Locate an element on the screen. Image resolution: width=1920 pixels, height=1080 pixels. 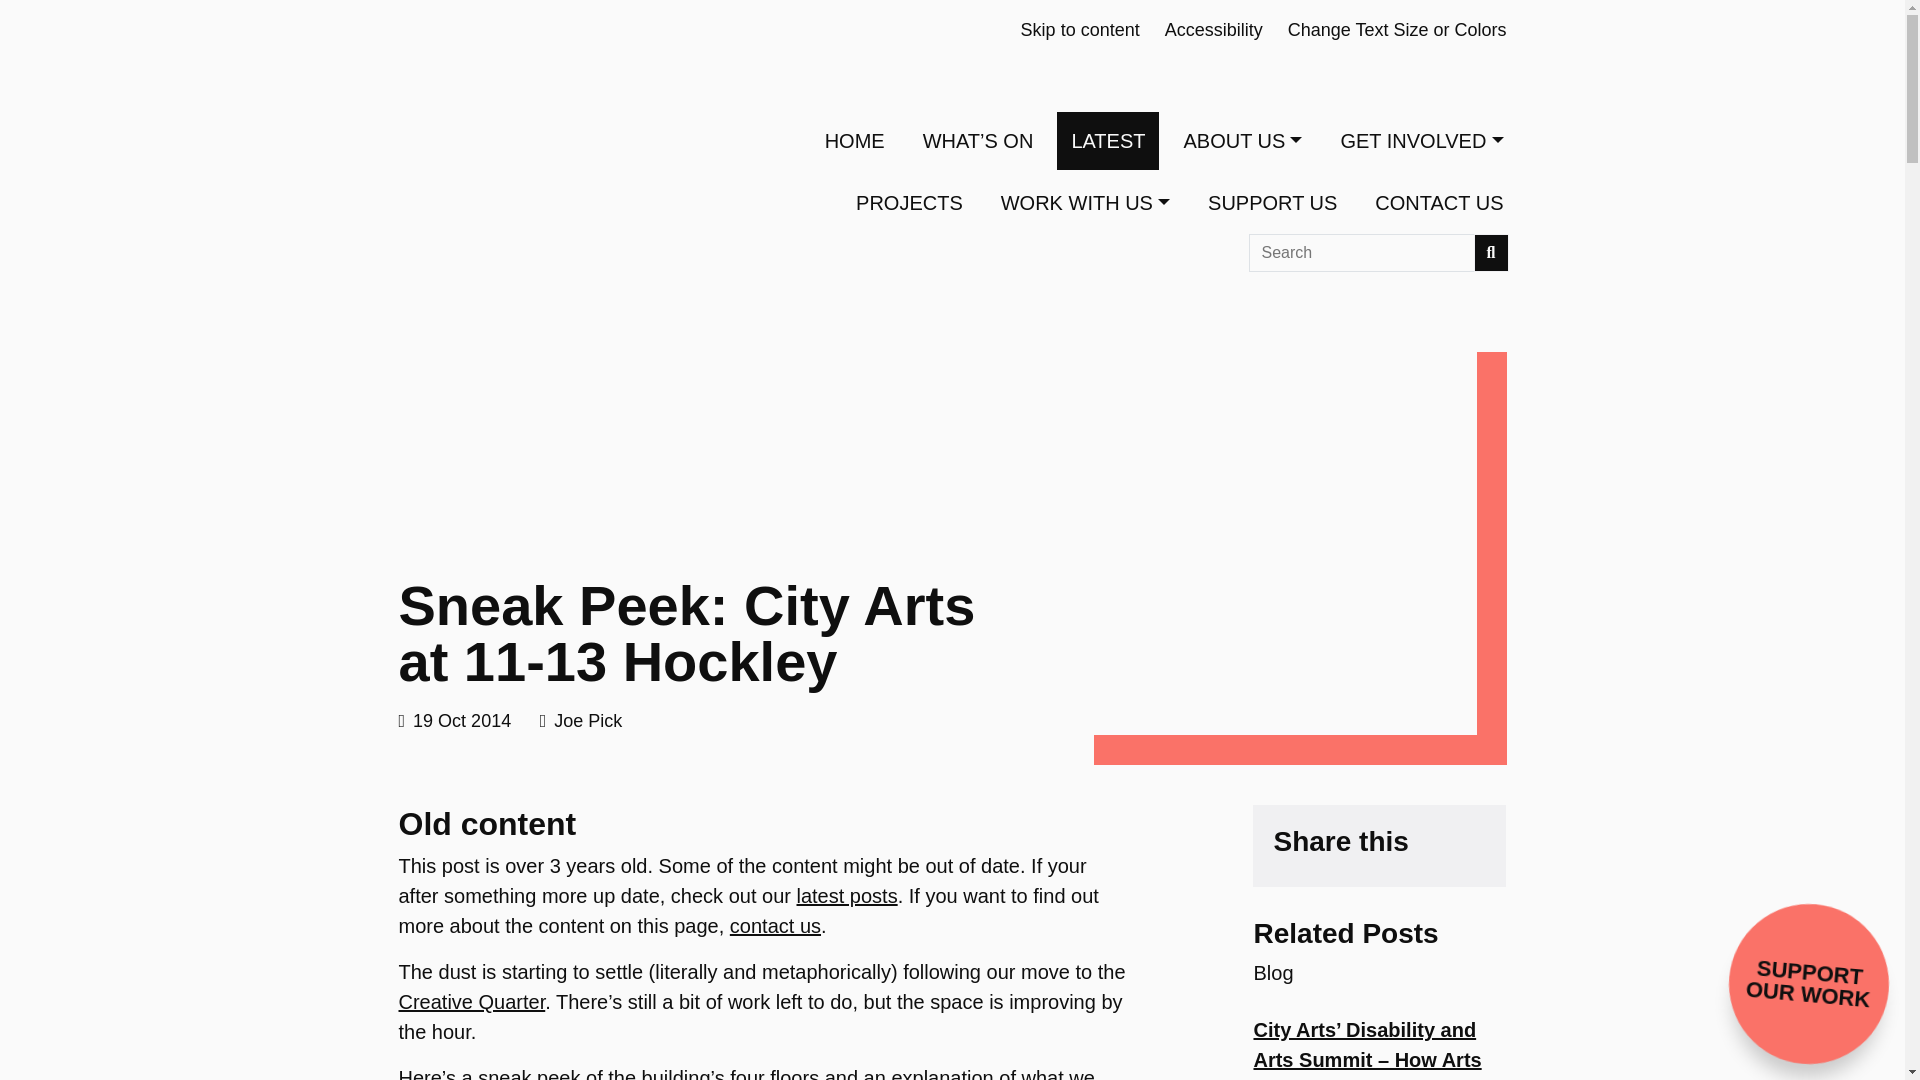
LATEST is located at coordinates (1108, 140).